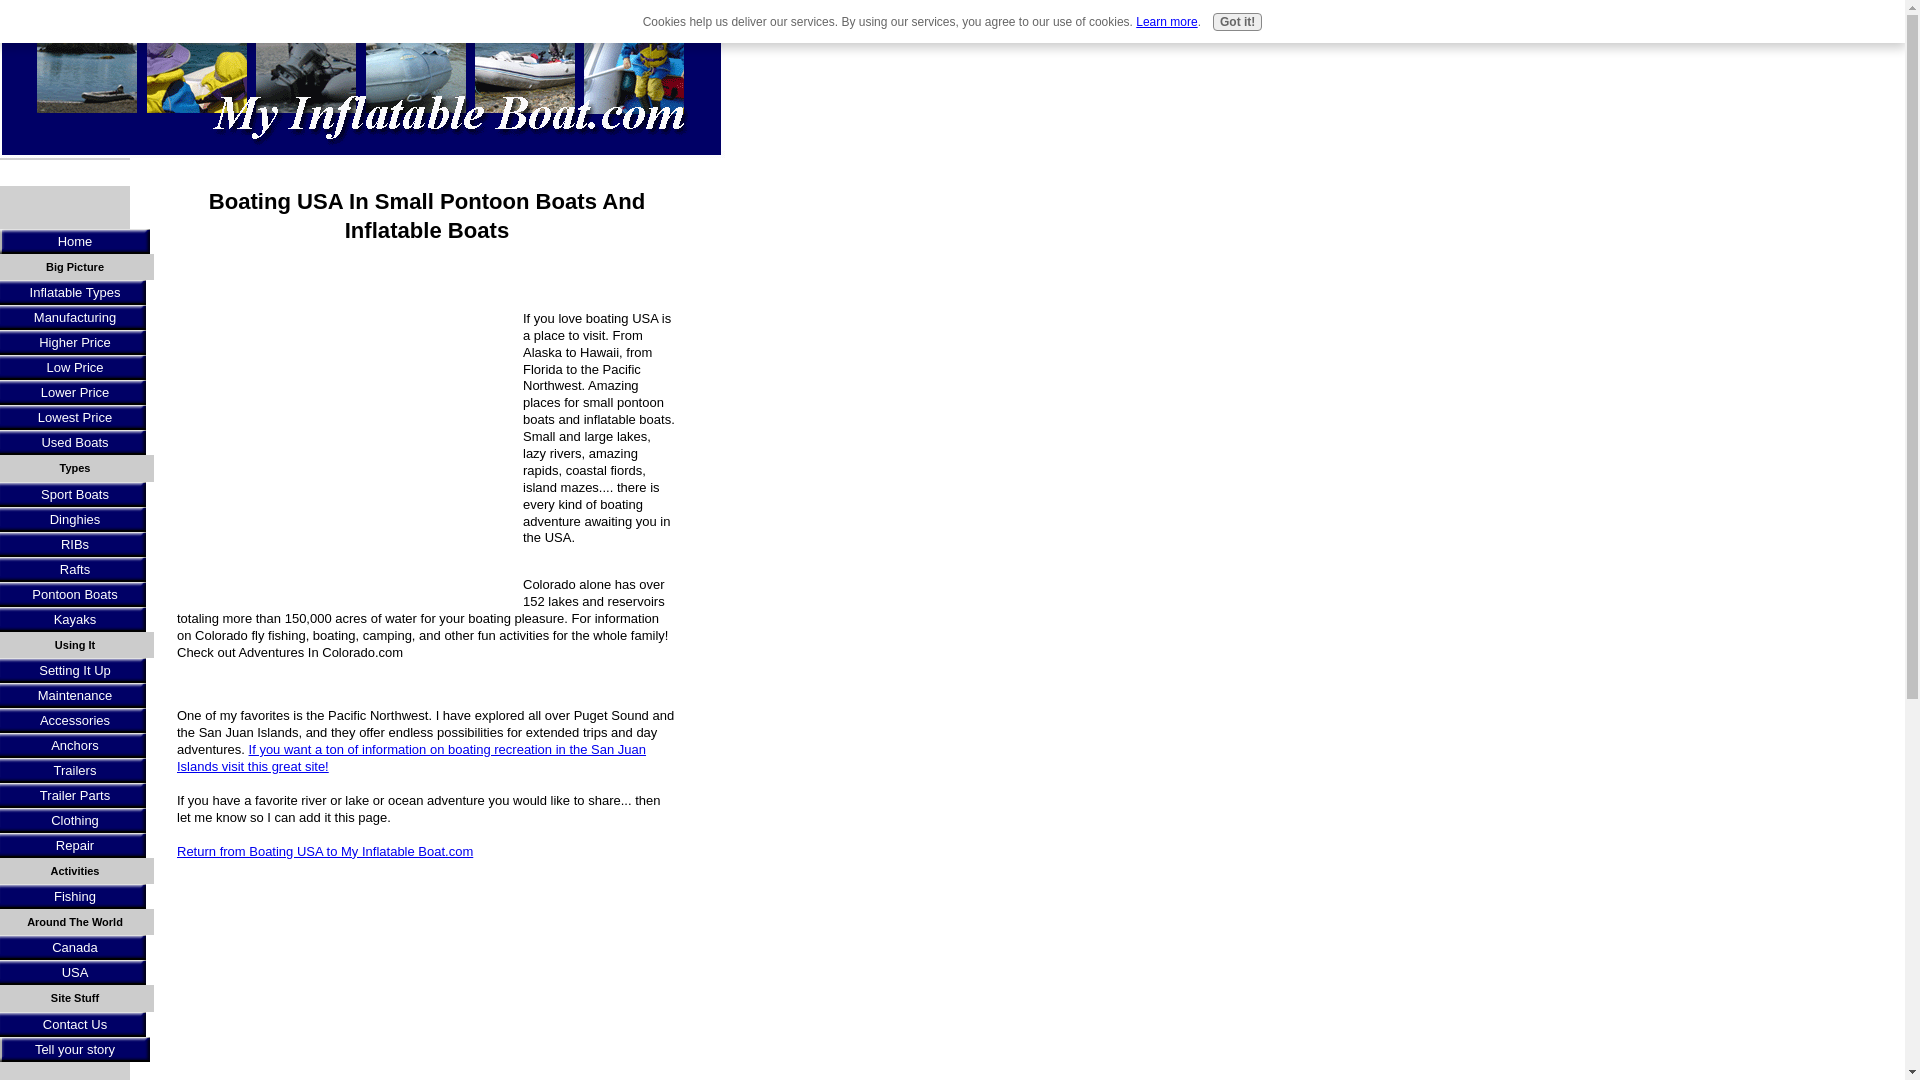 This screenshot has width=1920, height=1080. I want to click on Got it!, so click(1237, 22).